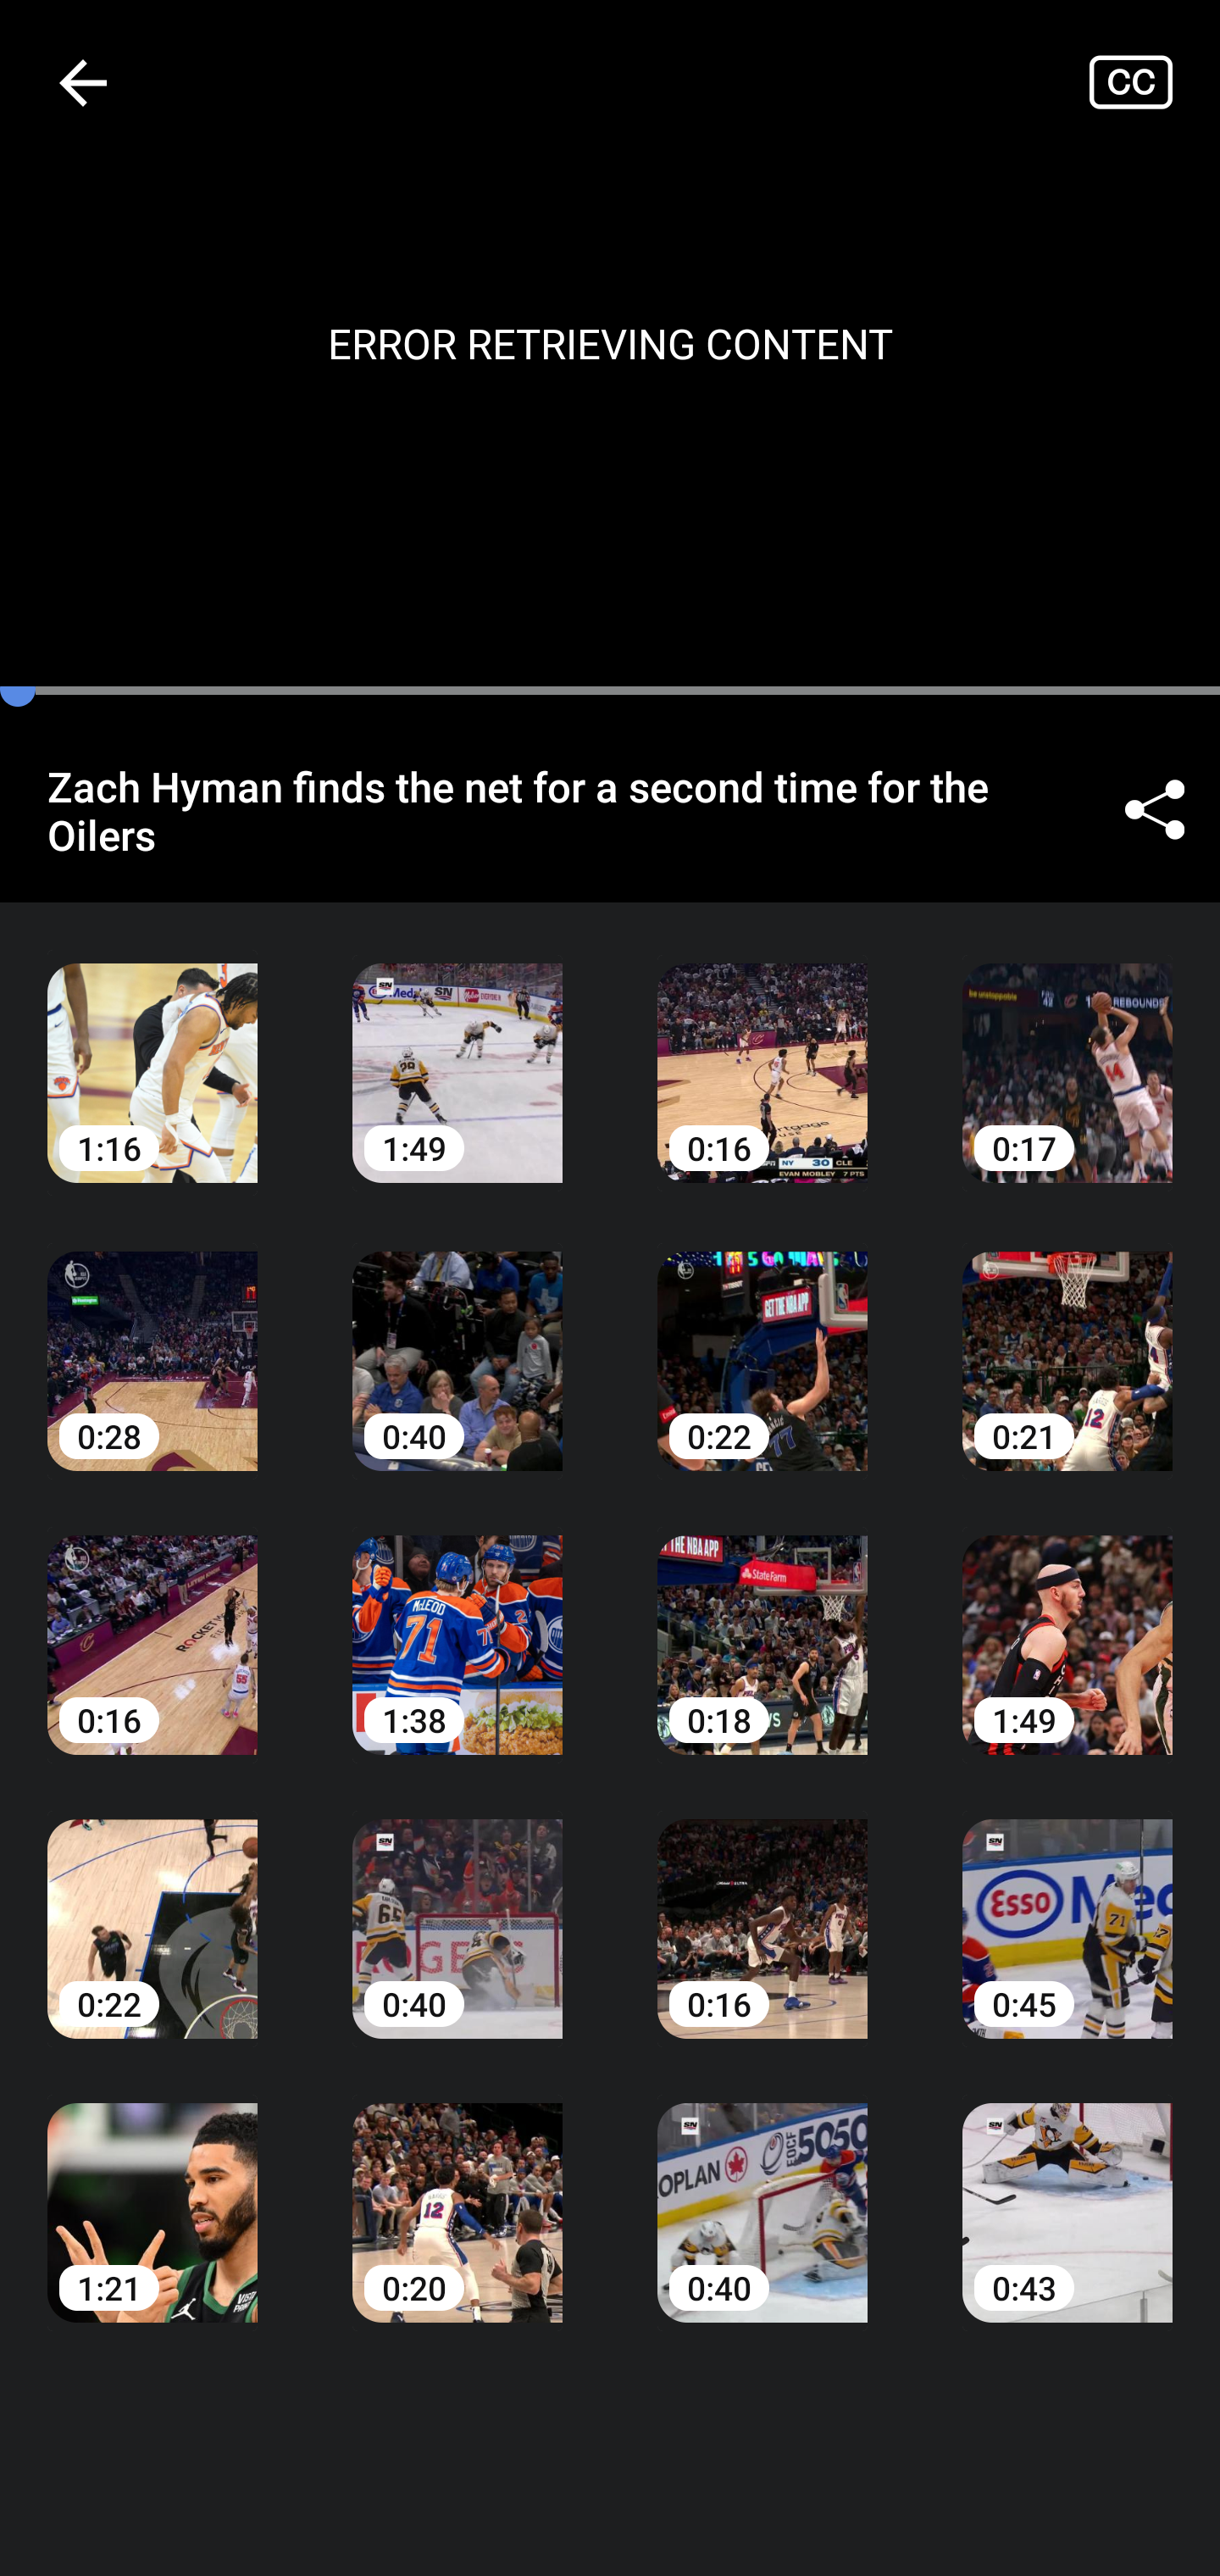 The height and width of the screenshot is (2576, 1220). I want to click on 0:21, so click(1067, 1336).